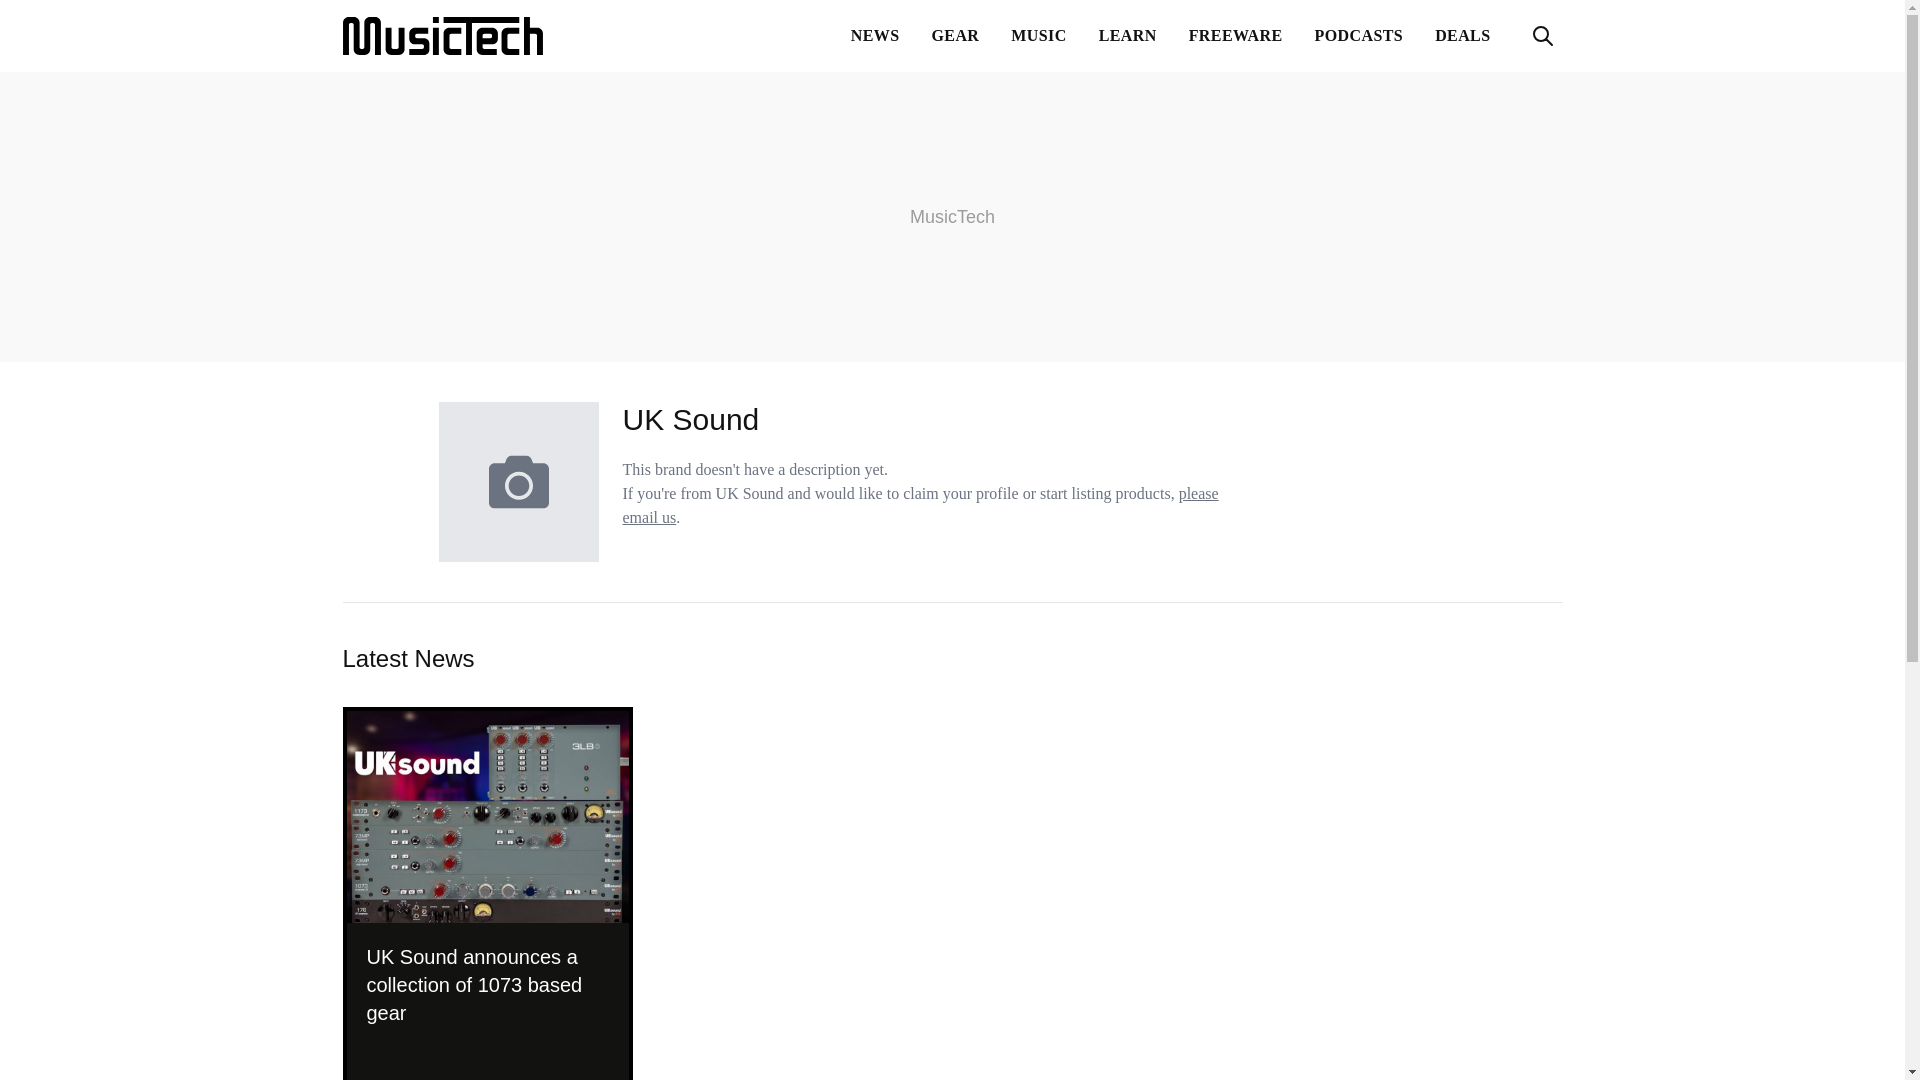 Image resolution: width=1920 pixels, height=1080 pixels. What do you see at coordinates (1128, 36) in the screenshot?
I see `LEARN` at bounding box center [1128, 36].